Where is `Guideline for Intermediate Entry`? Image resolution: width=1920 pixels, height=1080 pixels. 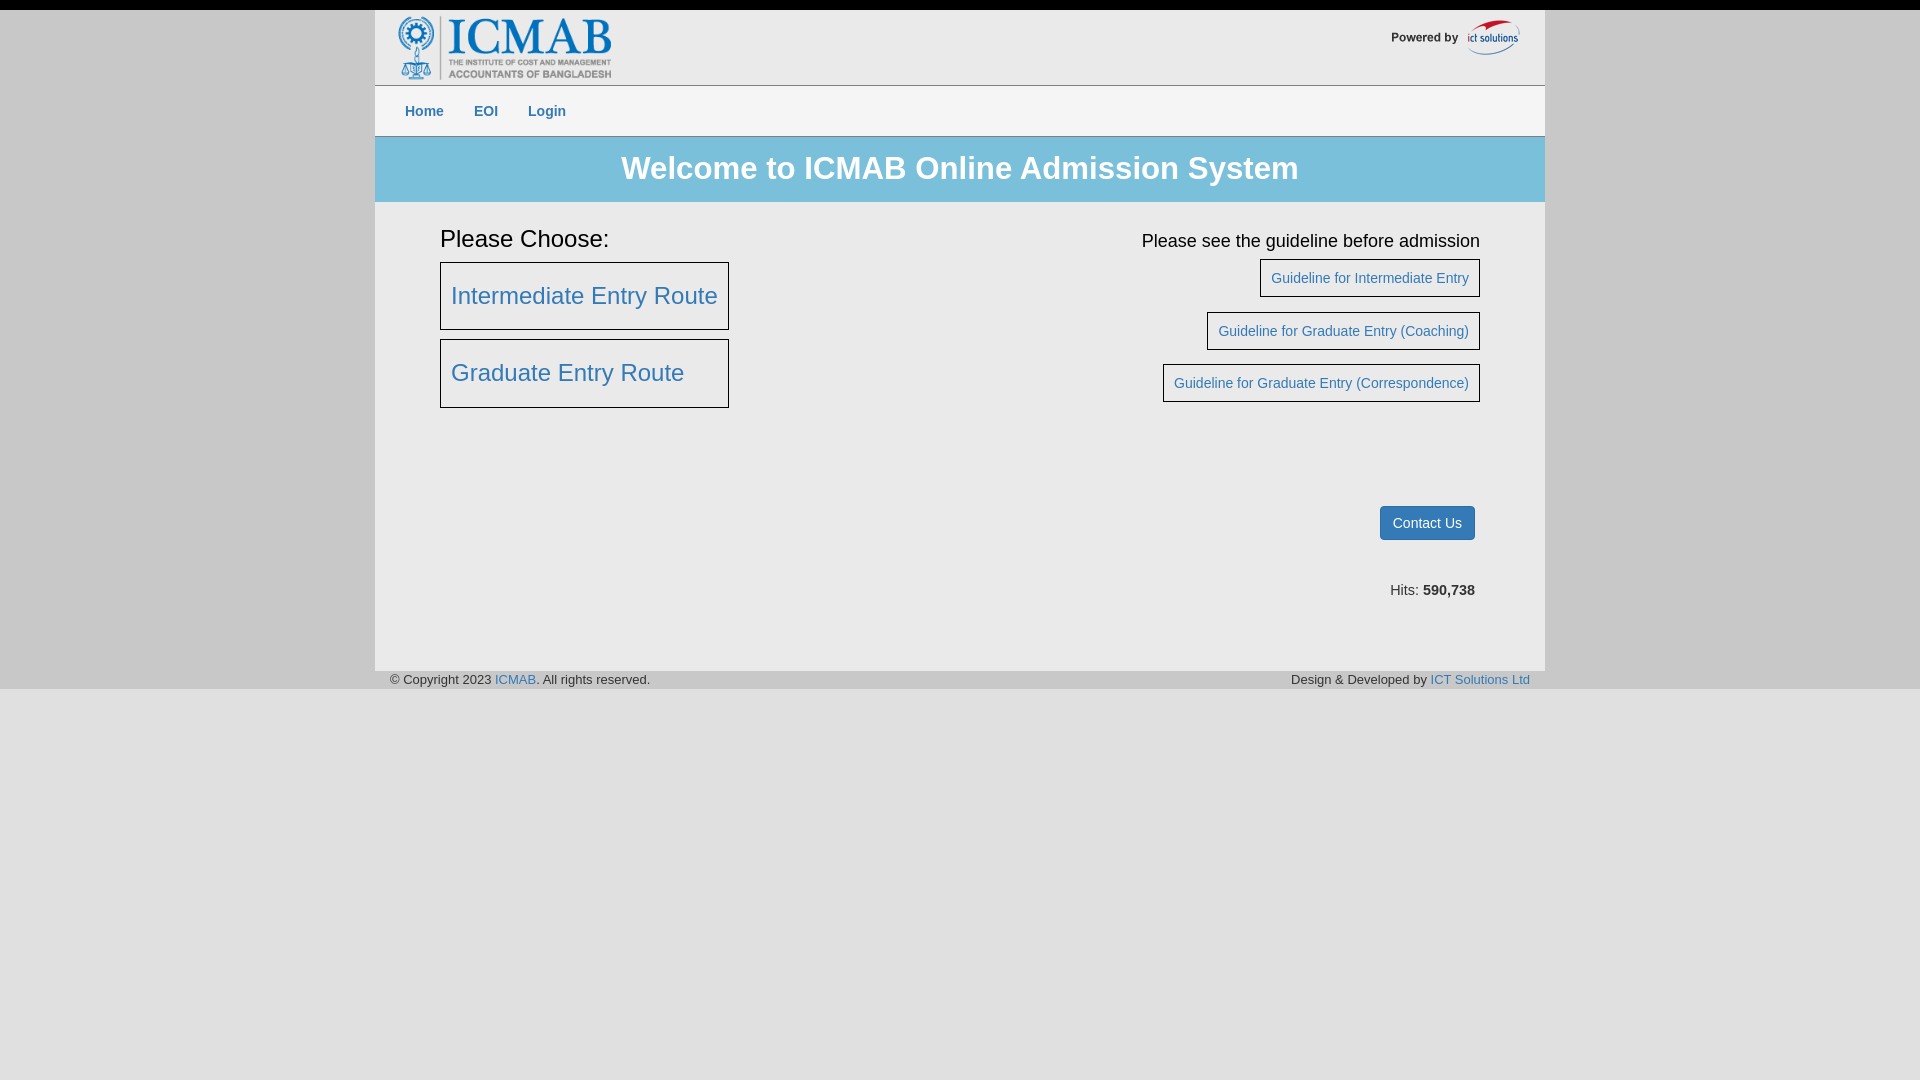
Guideline for Intermediate Entry is located at coordinates (1370, 278).